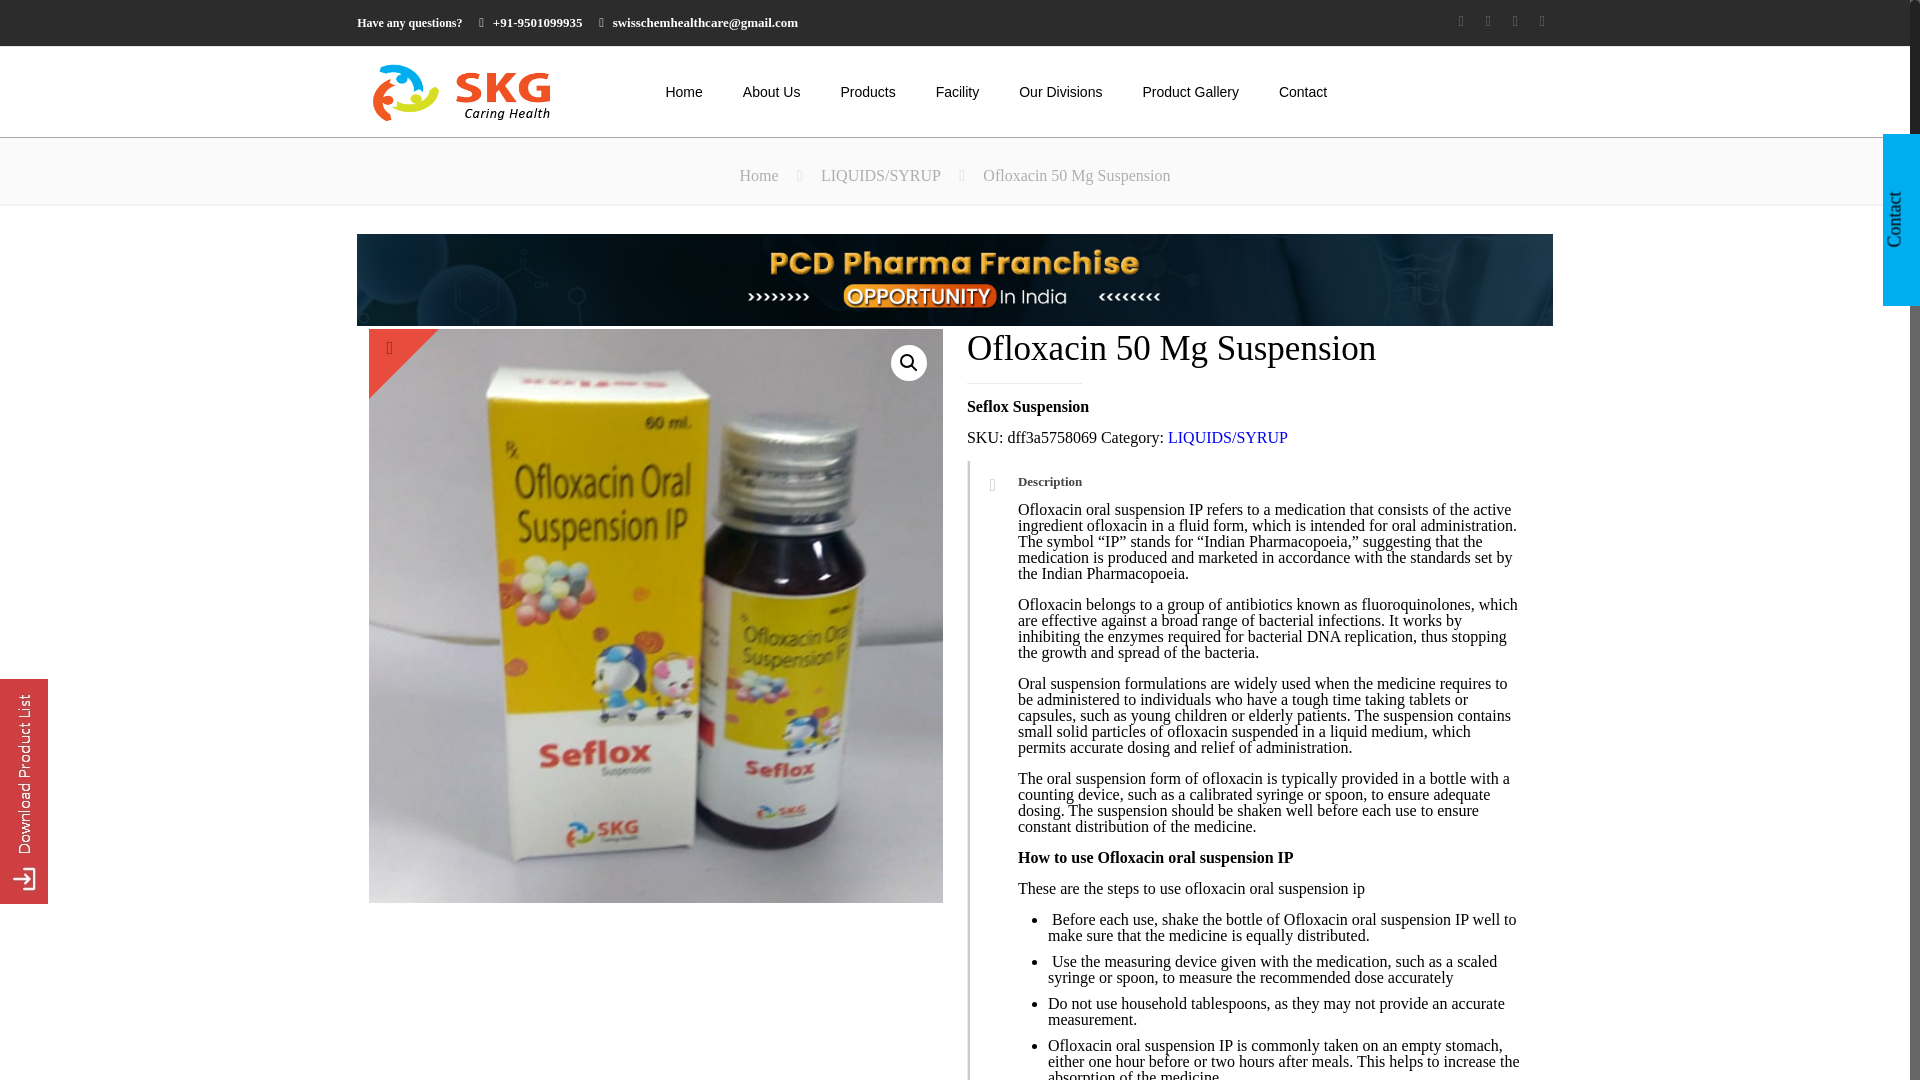 The height and width of the screenshot is (1080, 1920). Describe the element at coordinates (1060, 92) in the screenshot. I see `Our Divisions` at that location.